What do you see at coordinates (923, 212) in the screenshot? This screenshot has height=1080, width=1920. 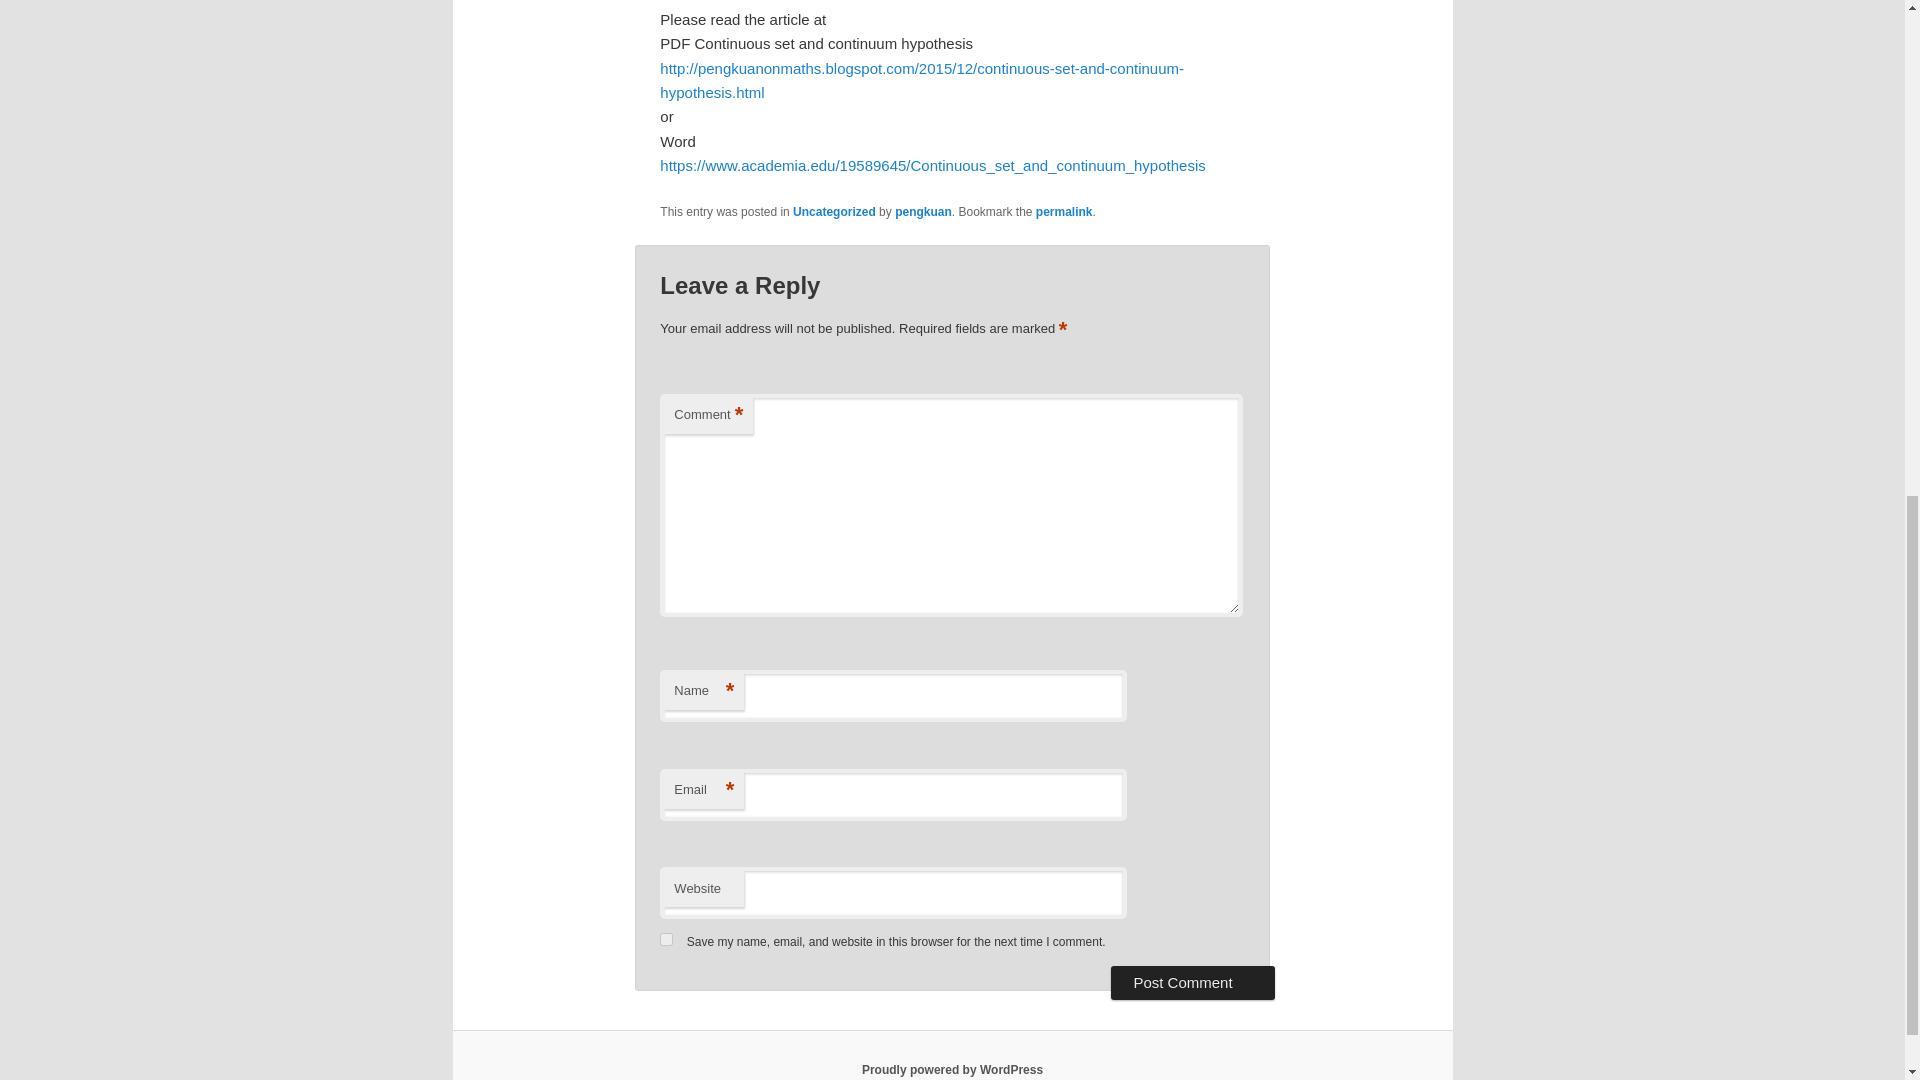 I see `pengkuan` at bounding box center [923, 212].